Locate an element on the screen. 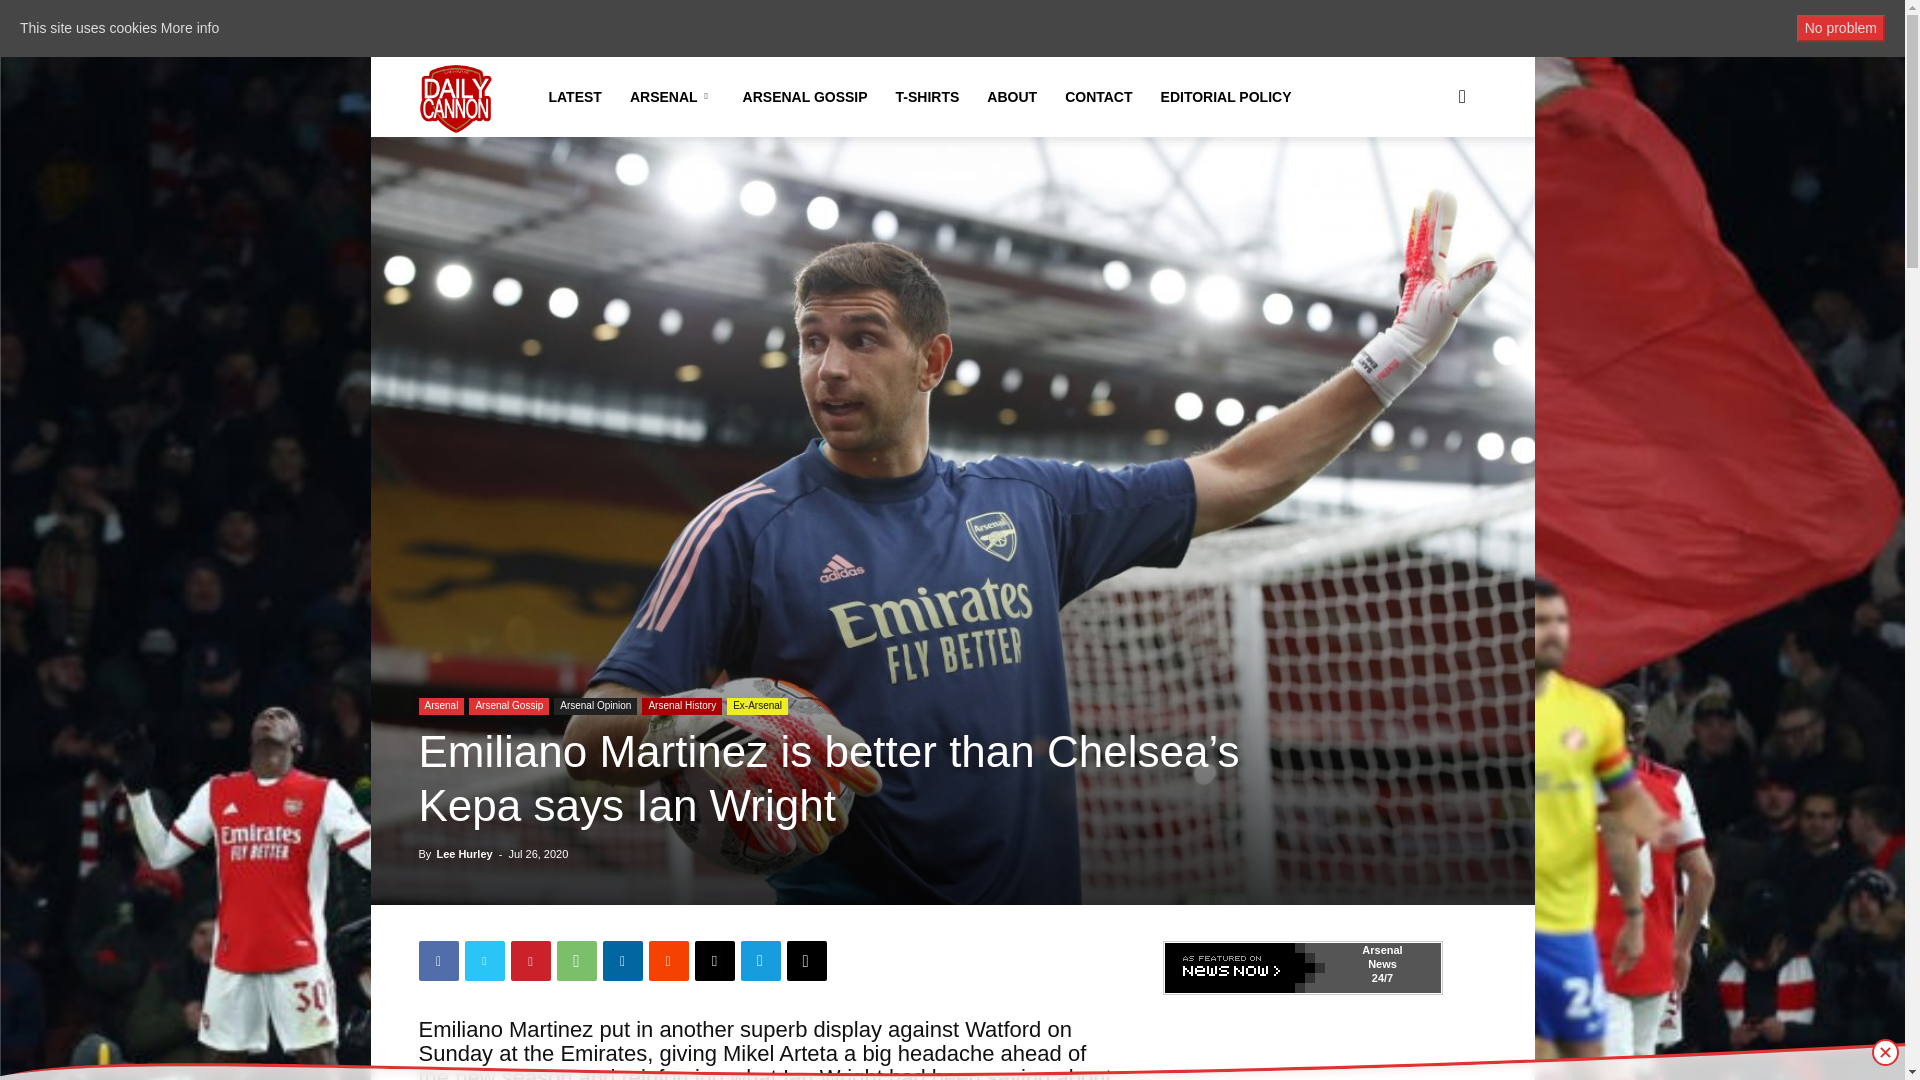 Image resolution: width=1920 pixels, height=1080 pixels. Pinterest is located at coordinates (530, 960).